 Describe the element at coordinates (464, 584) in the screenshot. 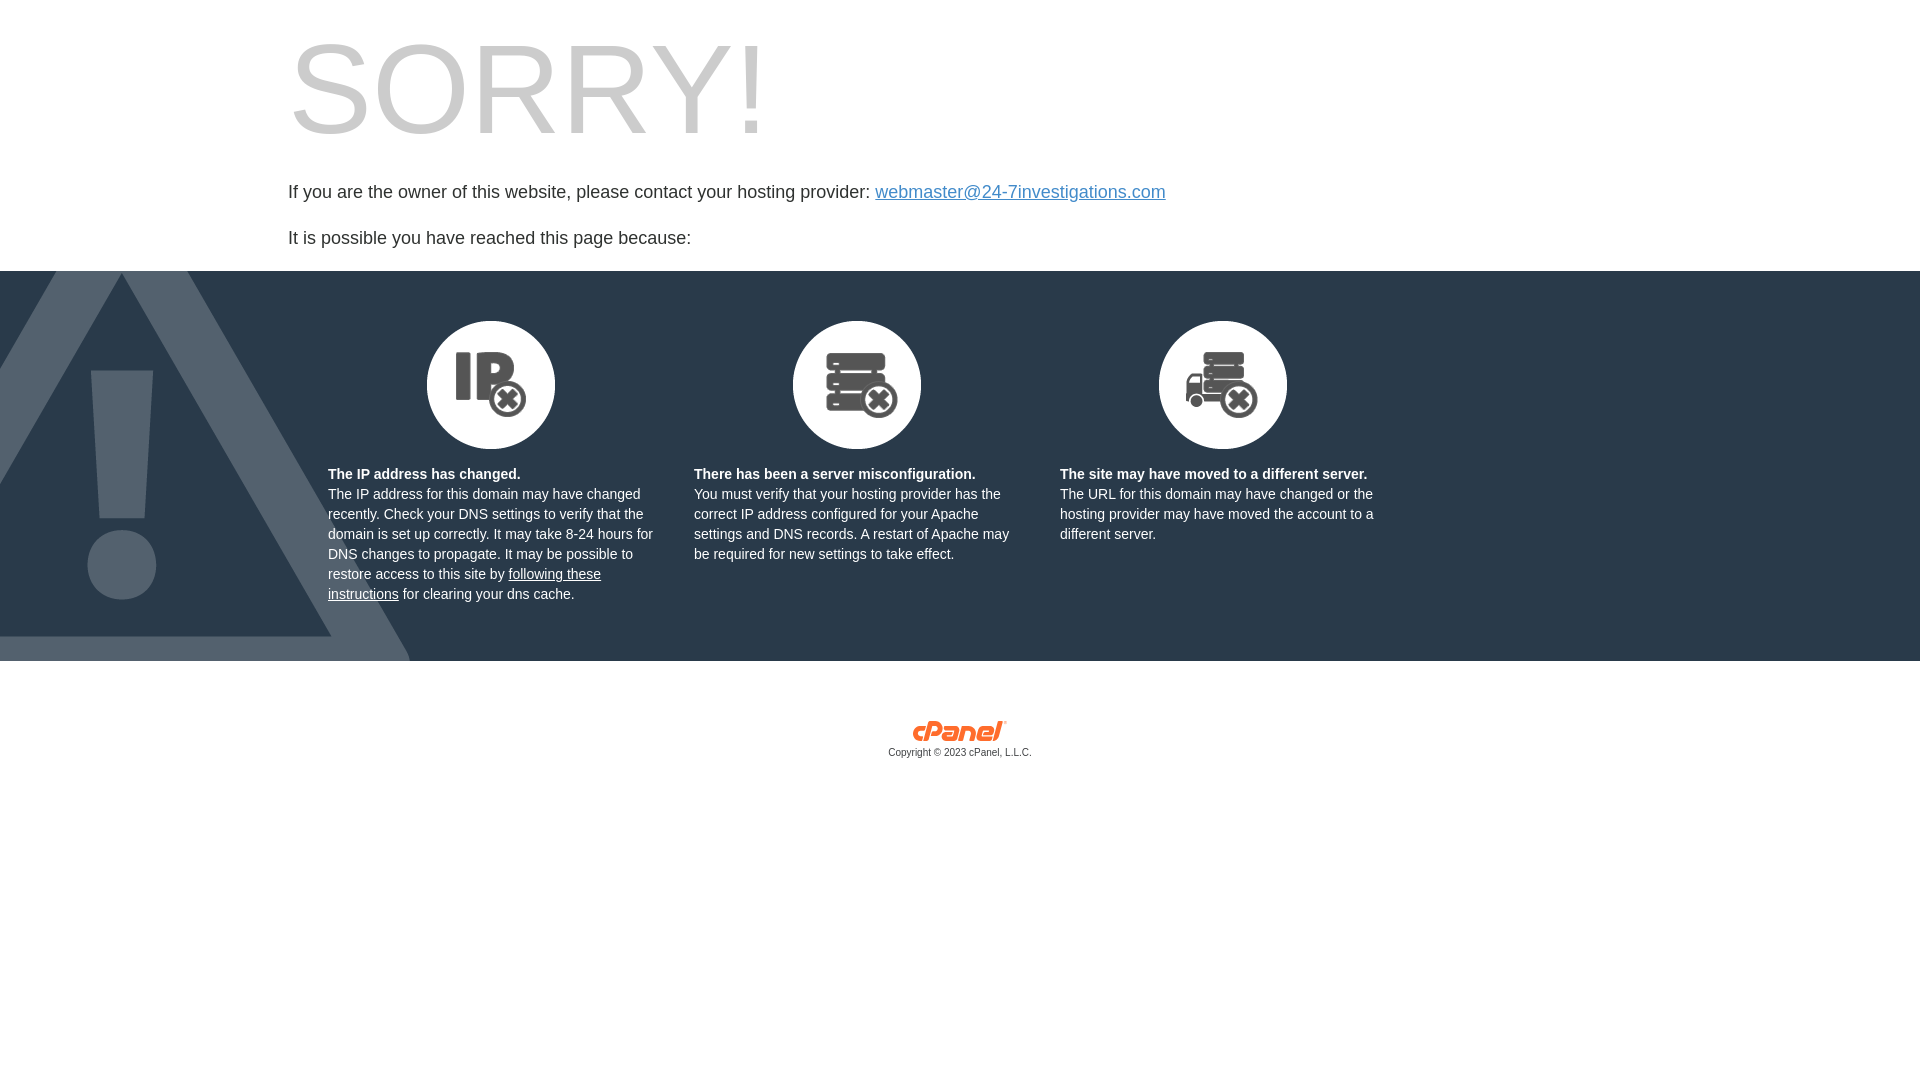

I see `following these instructions` at that location.